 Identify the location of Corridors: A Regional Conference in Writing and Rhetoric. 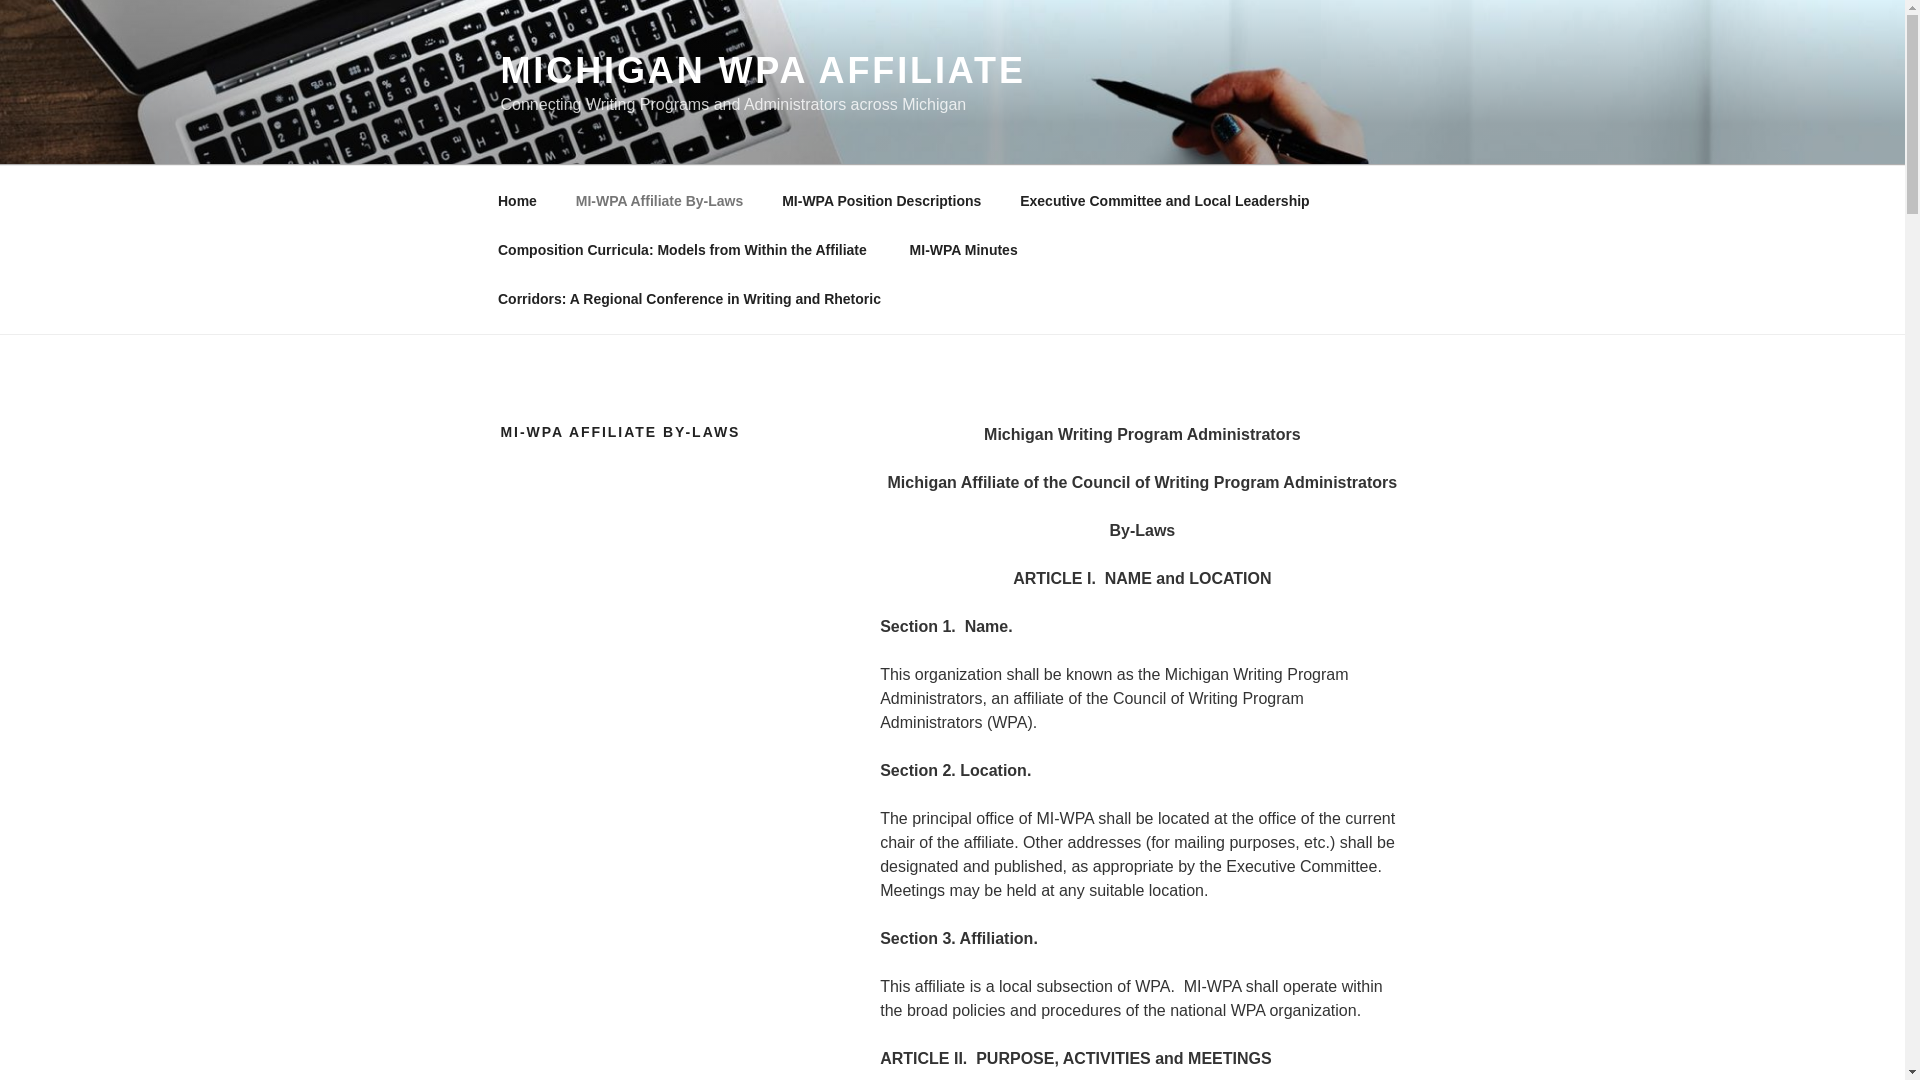
(689, 298).